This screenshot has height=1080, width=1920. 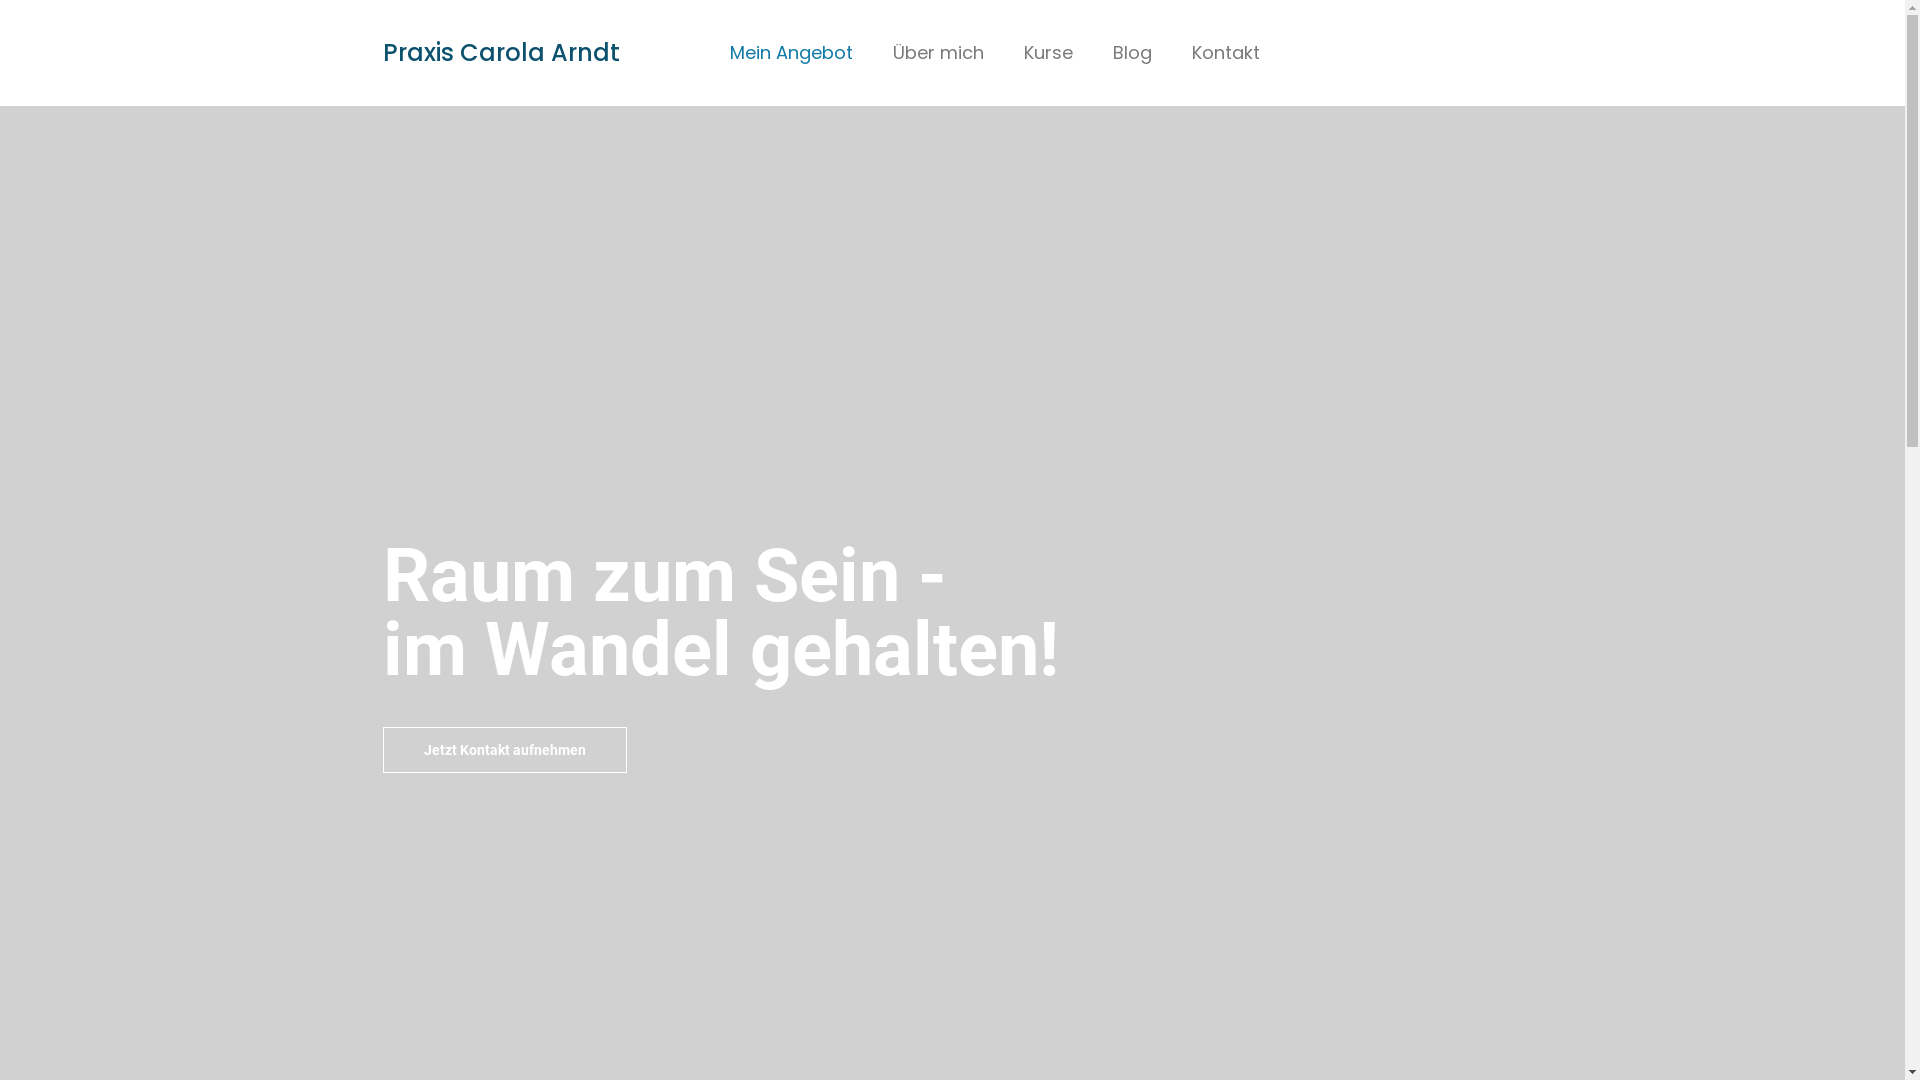 What do you see at coordinates (792, 53) in the screenshot?
I see `Mein Angebot` at bounding box center [792, 53].